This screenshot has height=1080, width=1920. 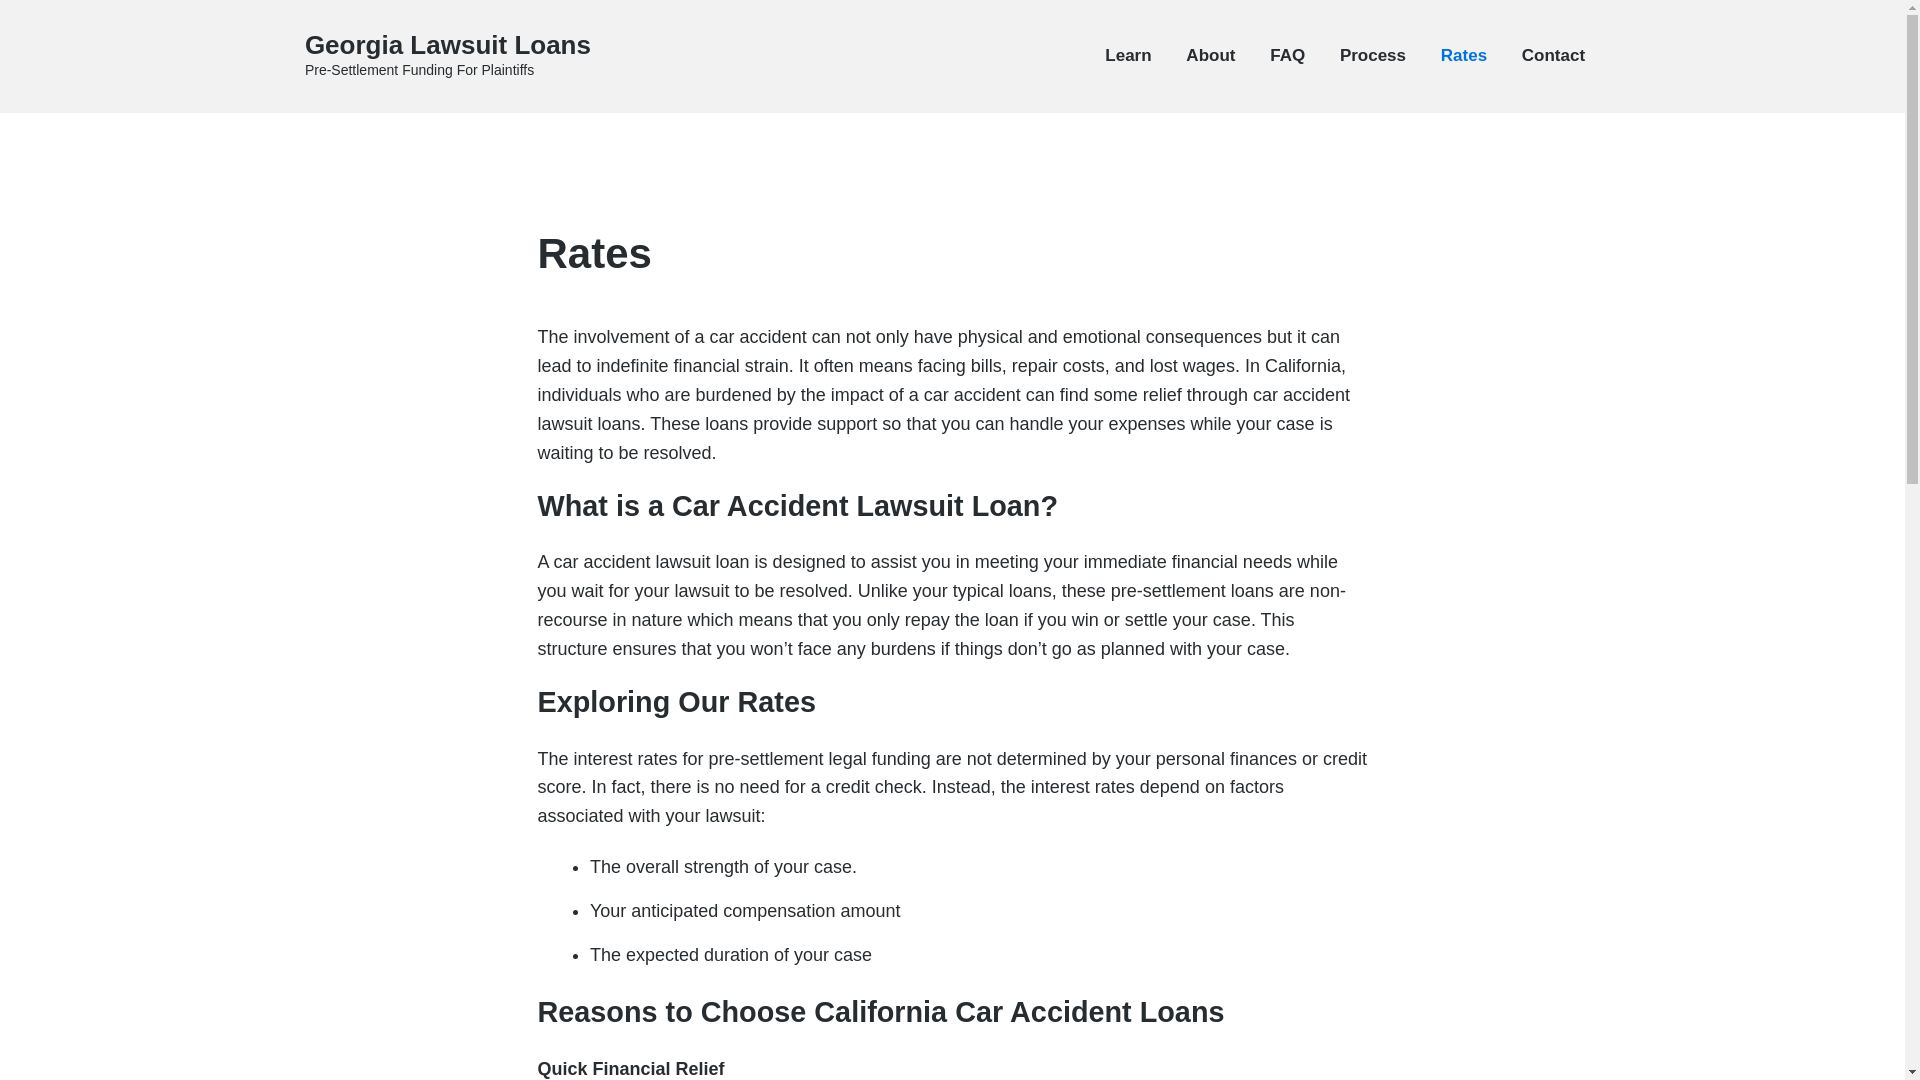 I want to click on Georgia Lawsuit Loans, so click(x=448, y=45).